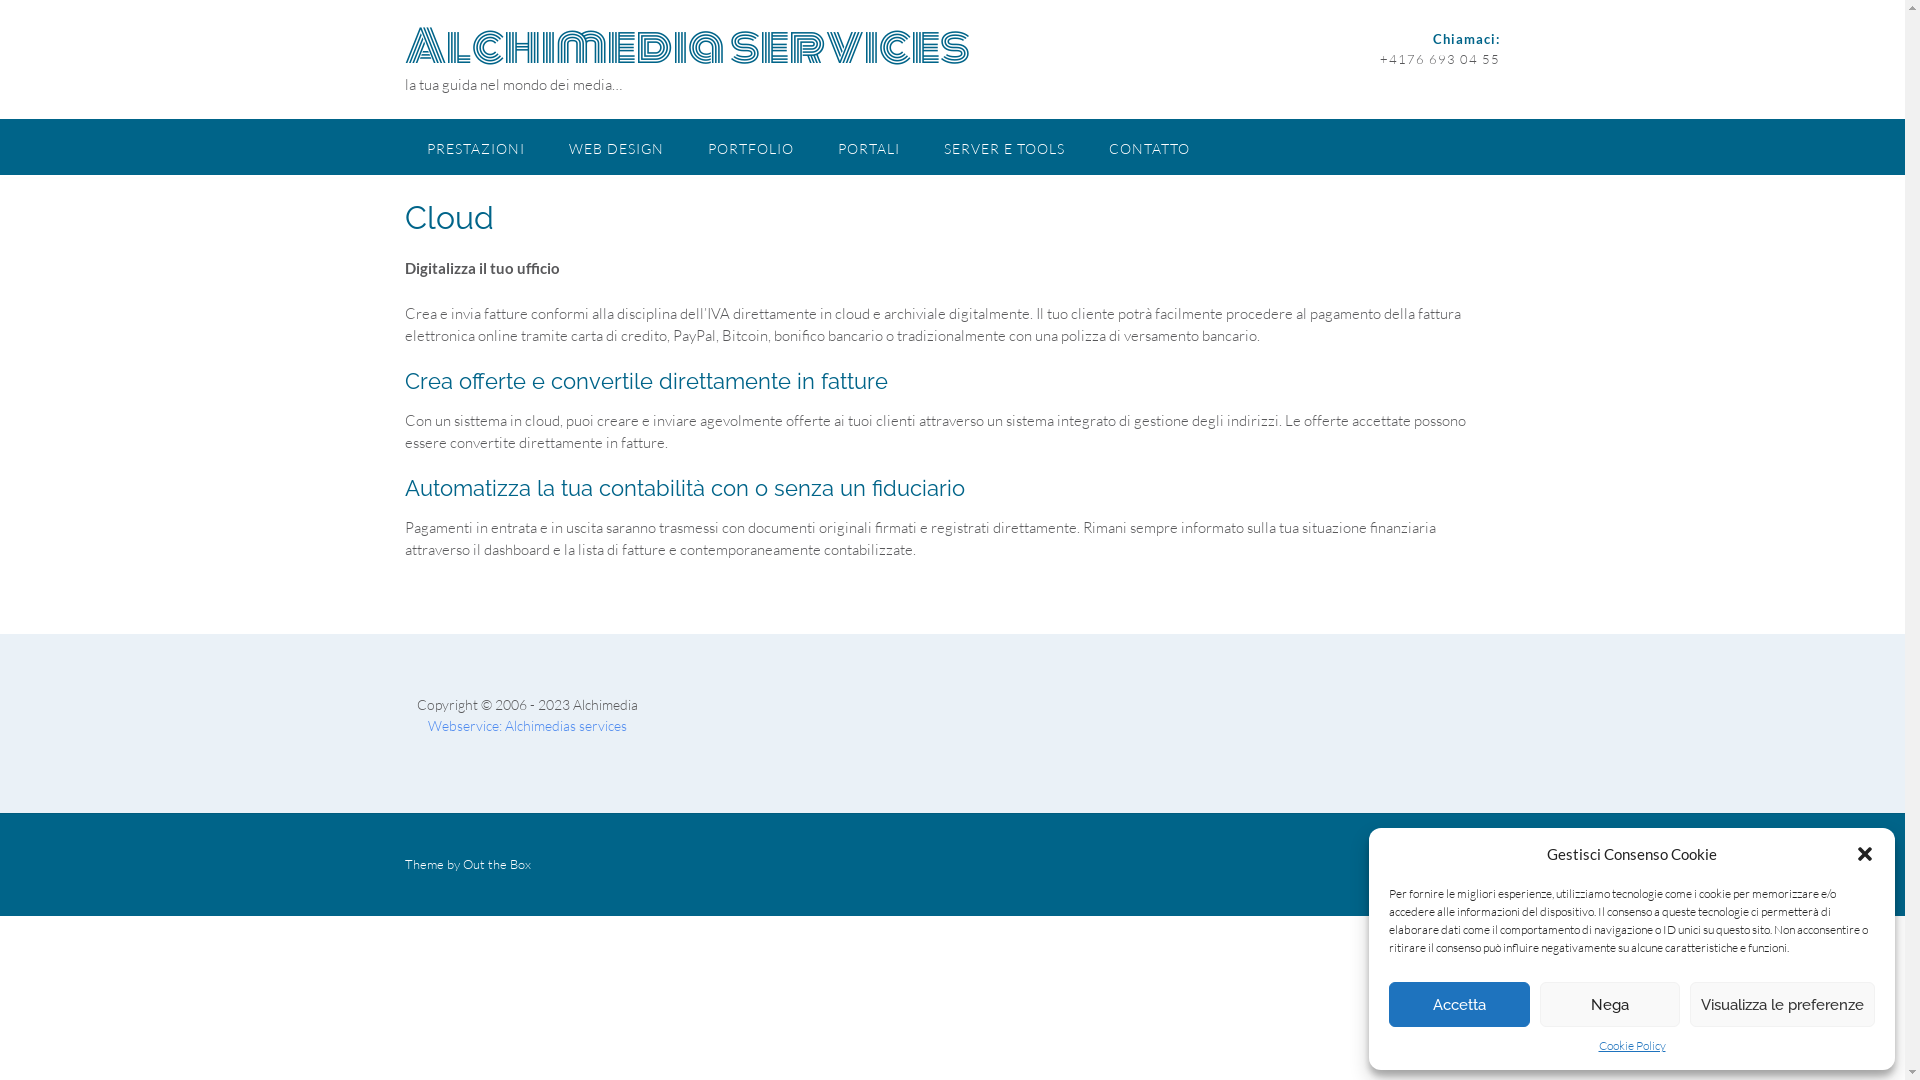  I want to click on Webservice: Alchimedias services, so click(528, 726).